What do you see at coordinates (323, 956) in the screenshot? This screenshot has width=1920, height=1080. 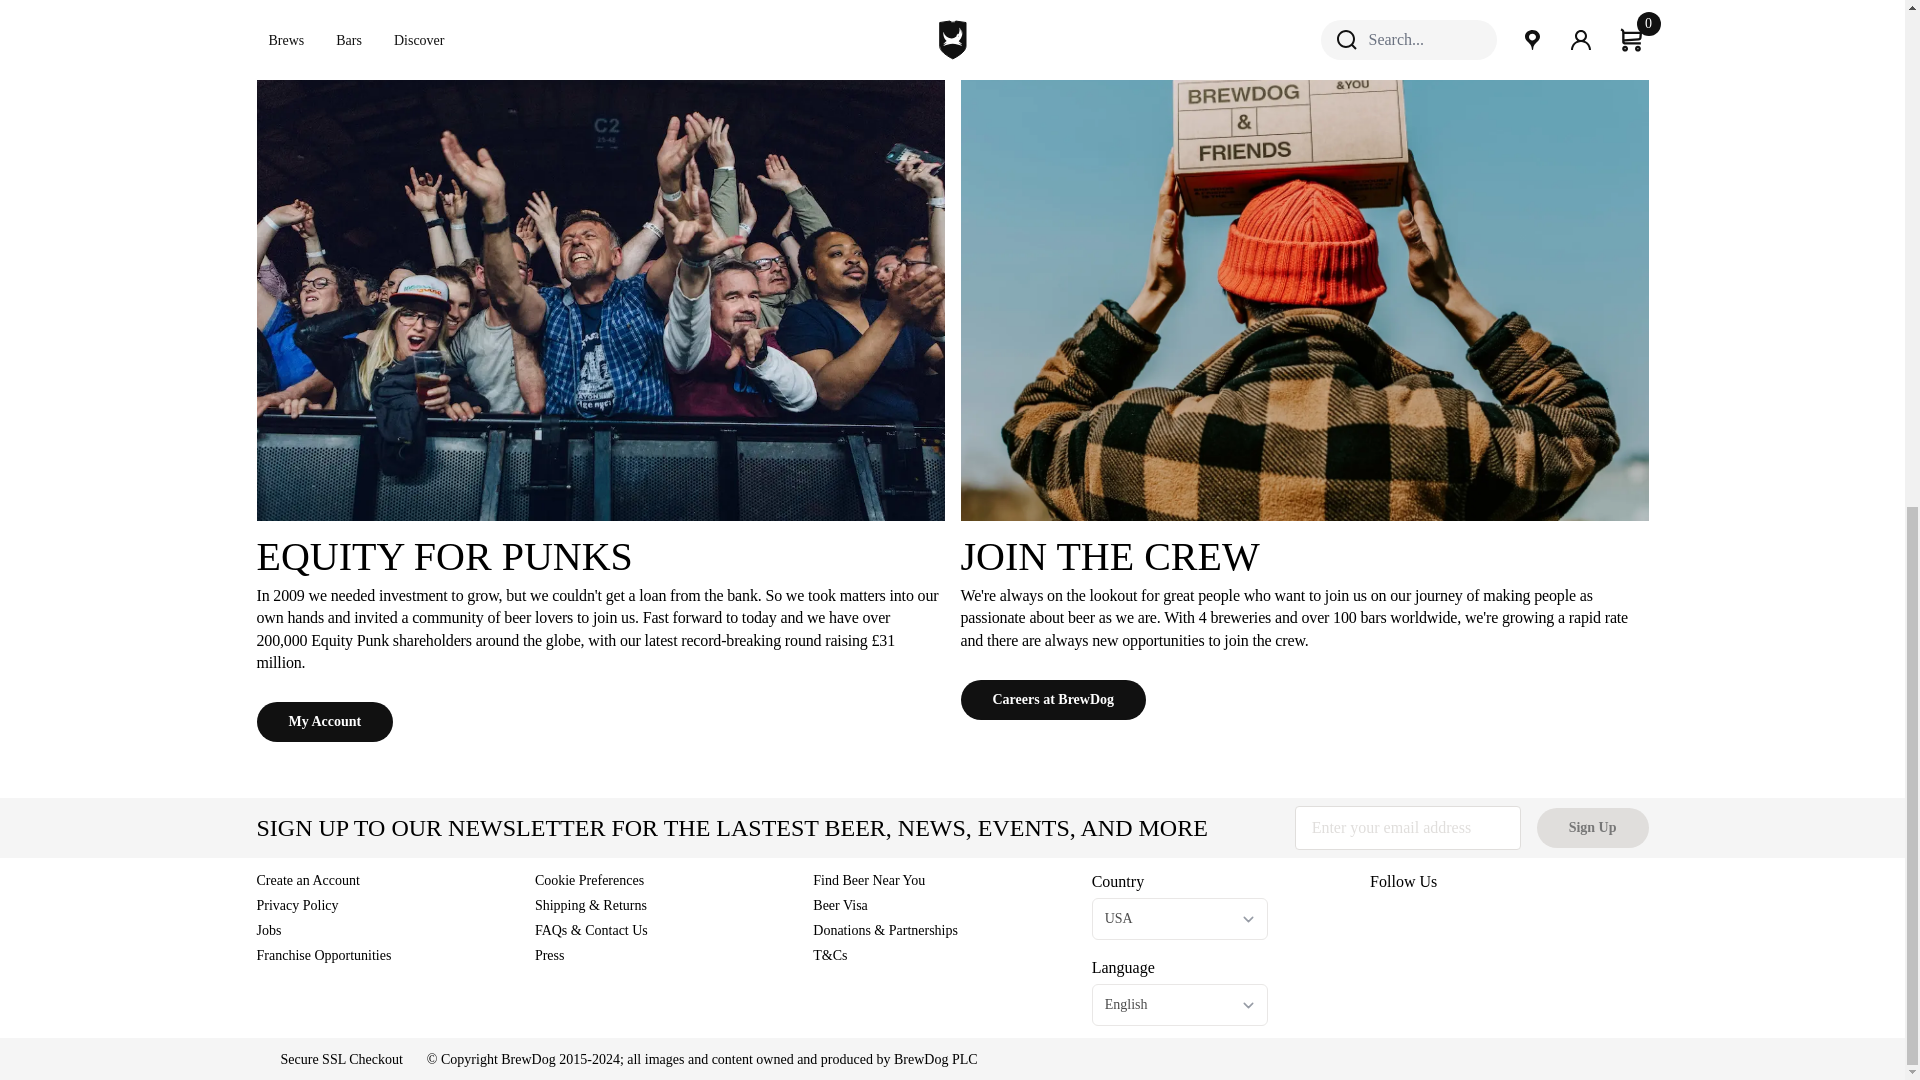 I see `Franchise Opportunities` at bounding box center [323, 956].